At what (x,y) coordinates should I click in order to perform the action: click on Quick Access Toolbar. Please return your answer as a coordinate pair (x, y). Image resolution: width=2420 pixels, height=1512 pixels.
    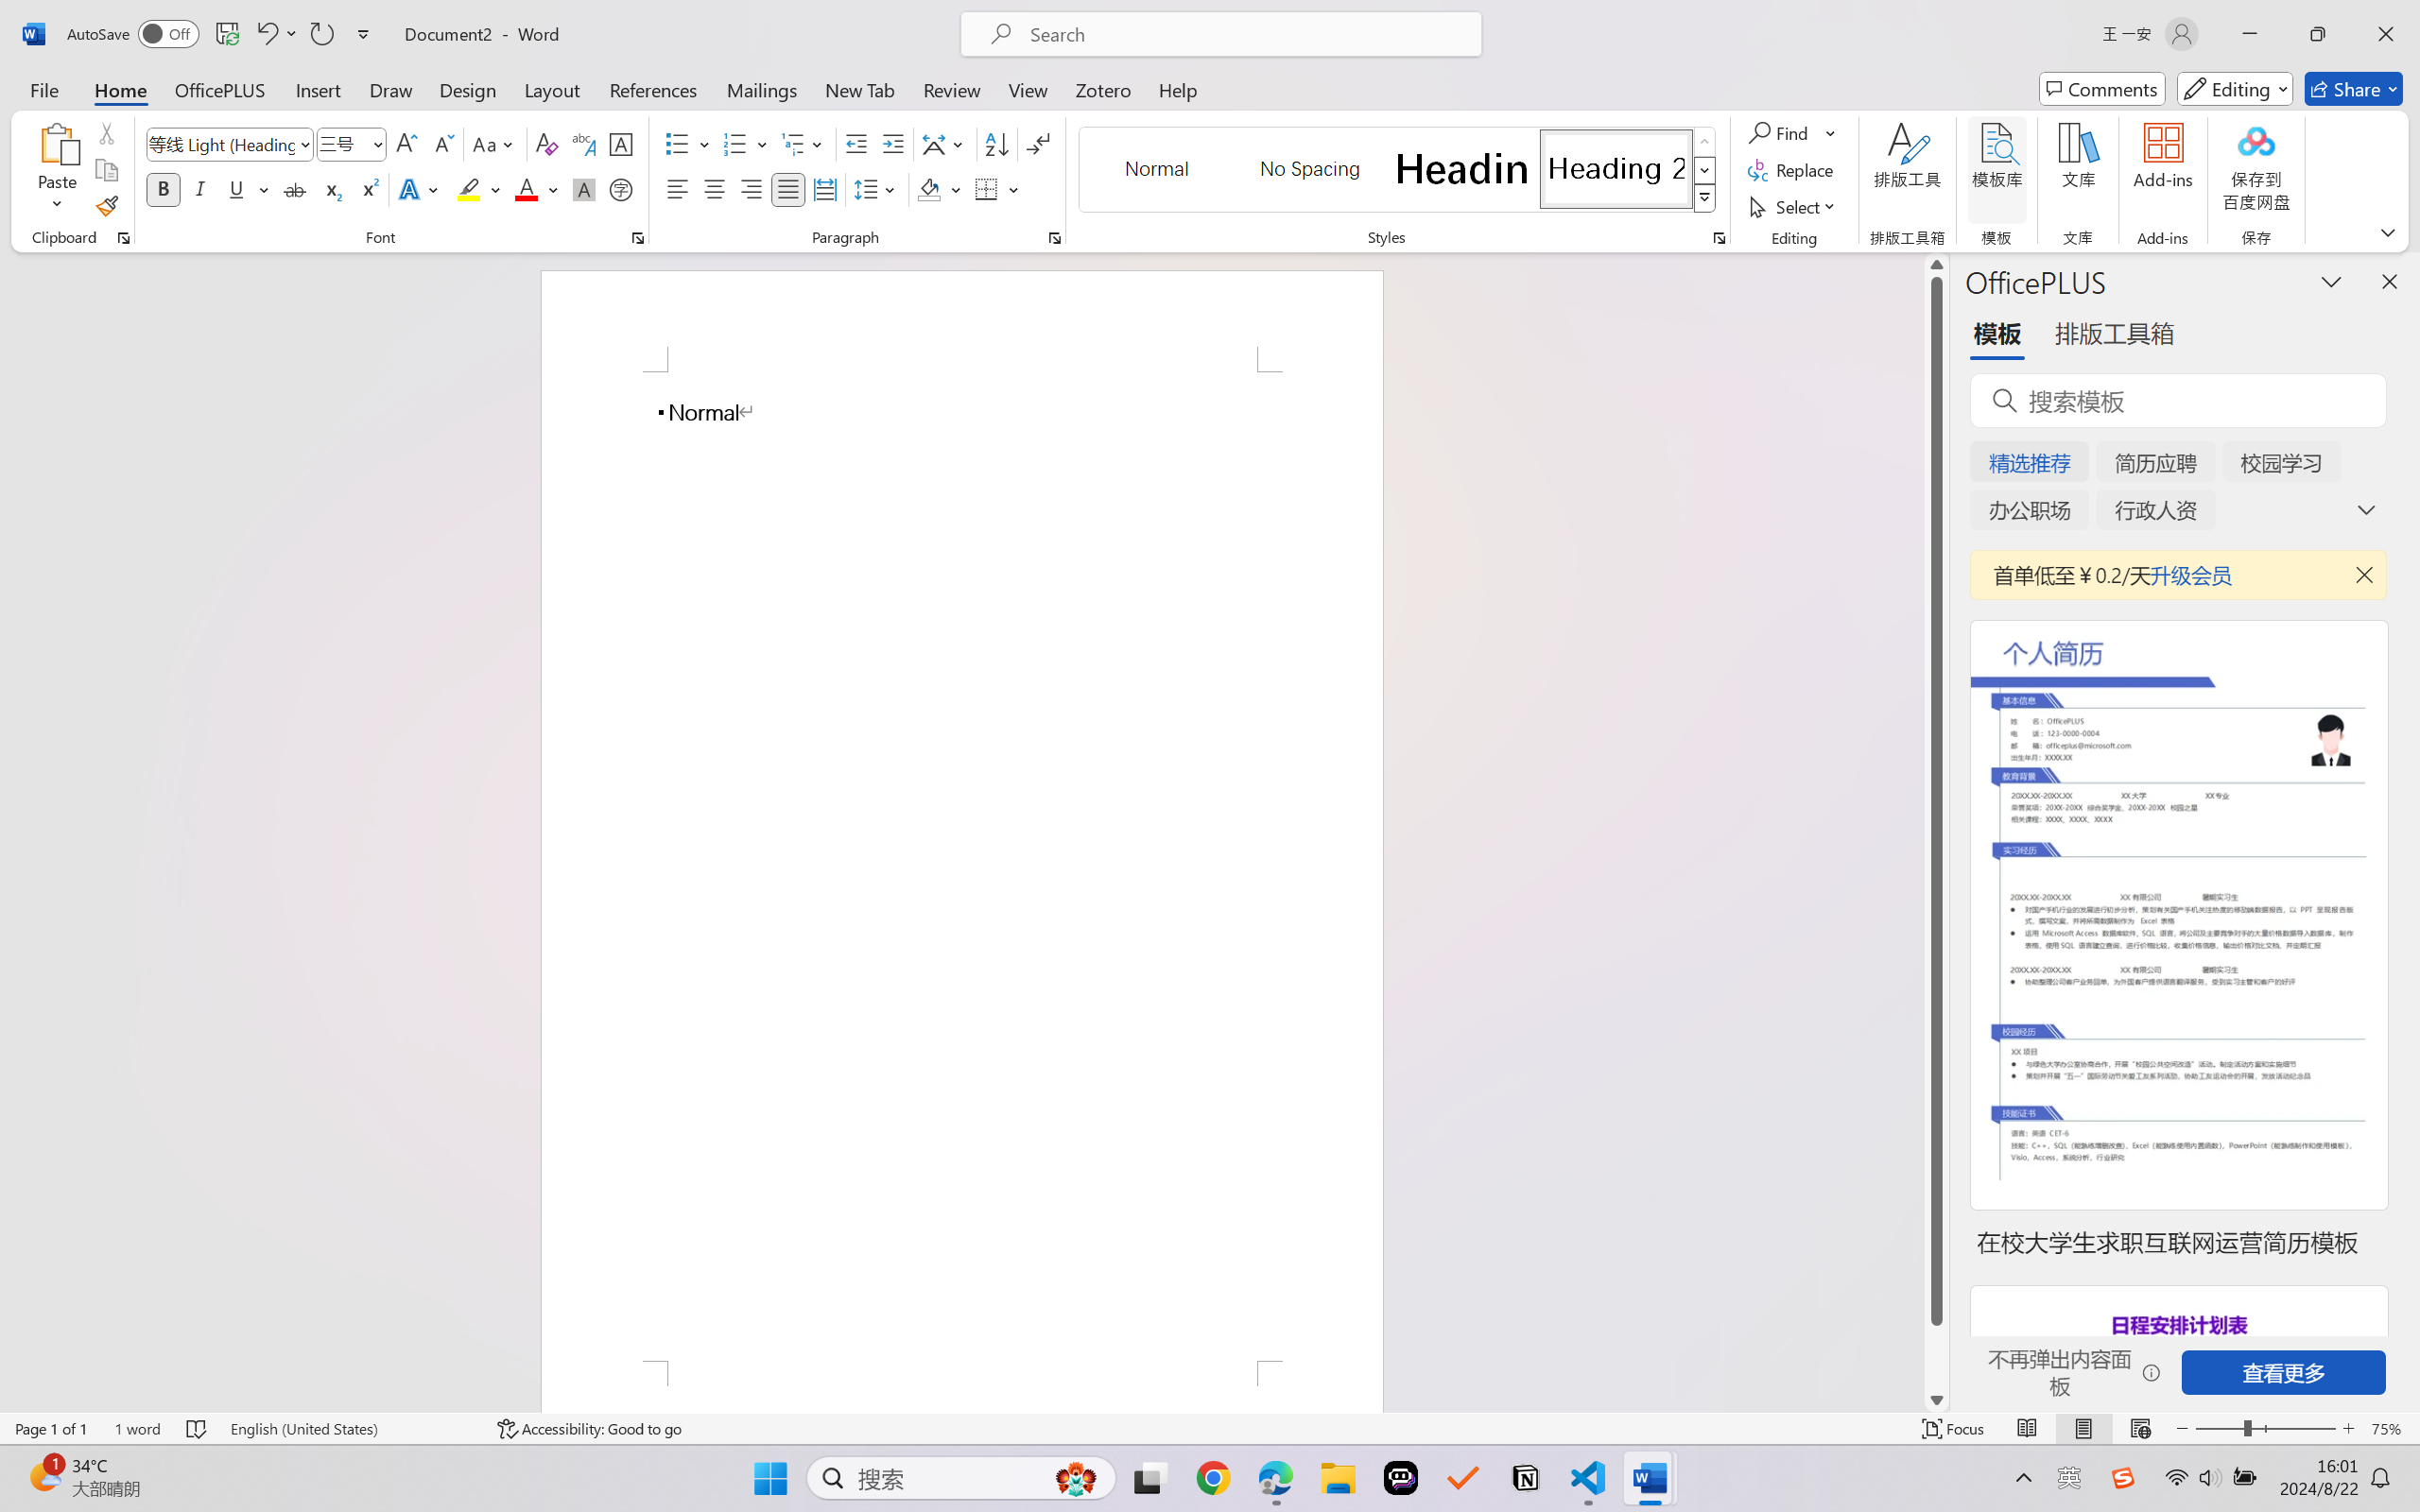
    Looking at the image, I should click on (223, 34).